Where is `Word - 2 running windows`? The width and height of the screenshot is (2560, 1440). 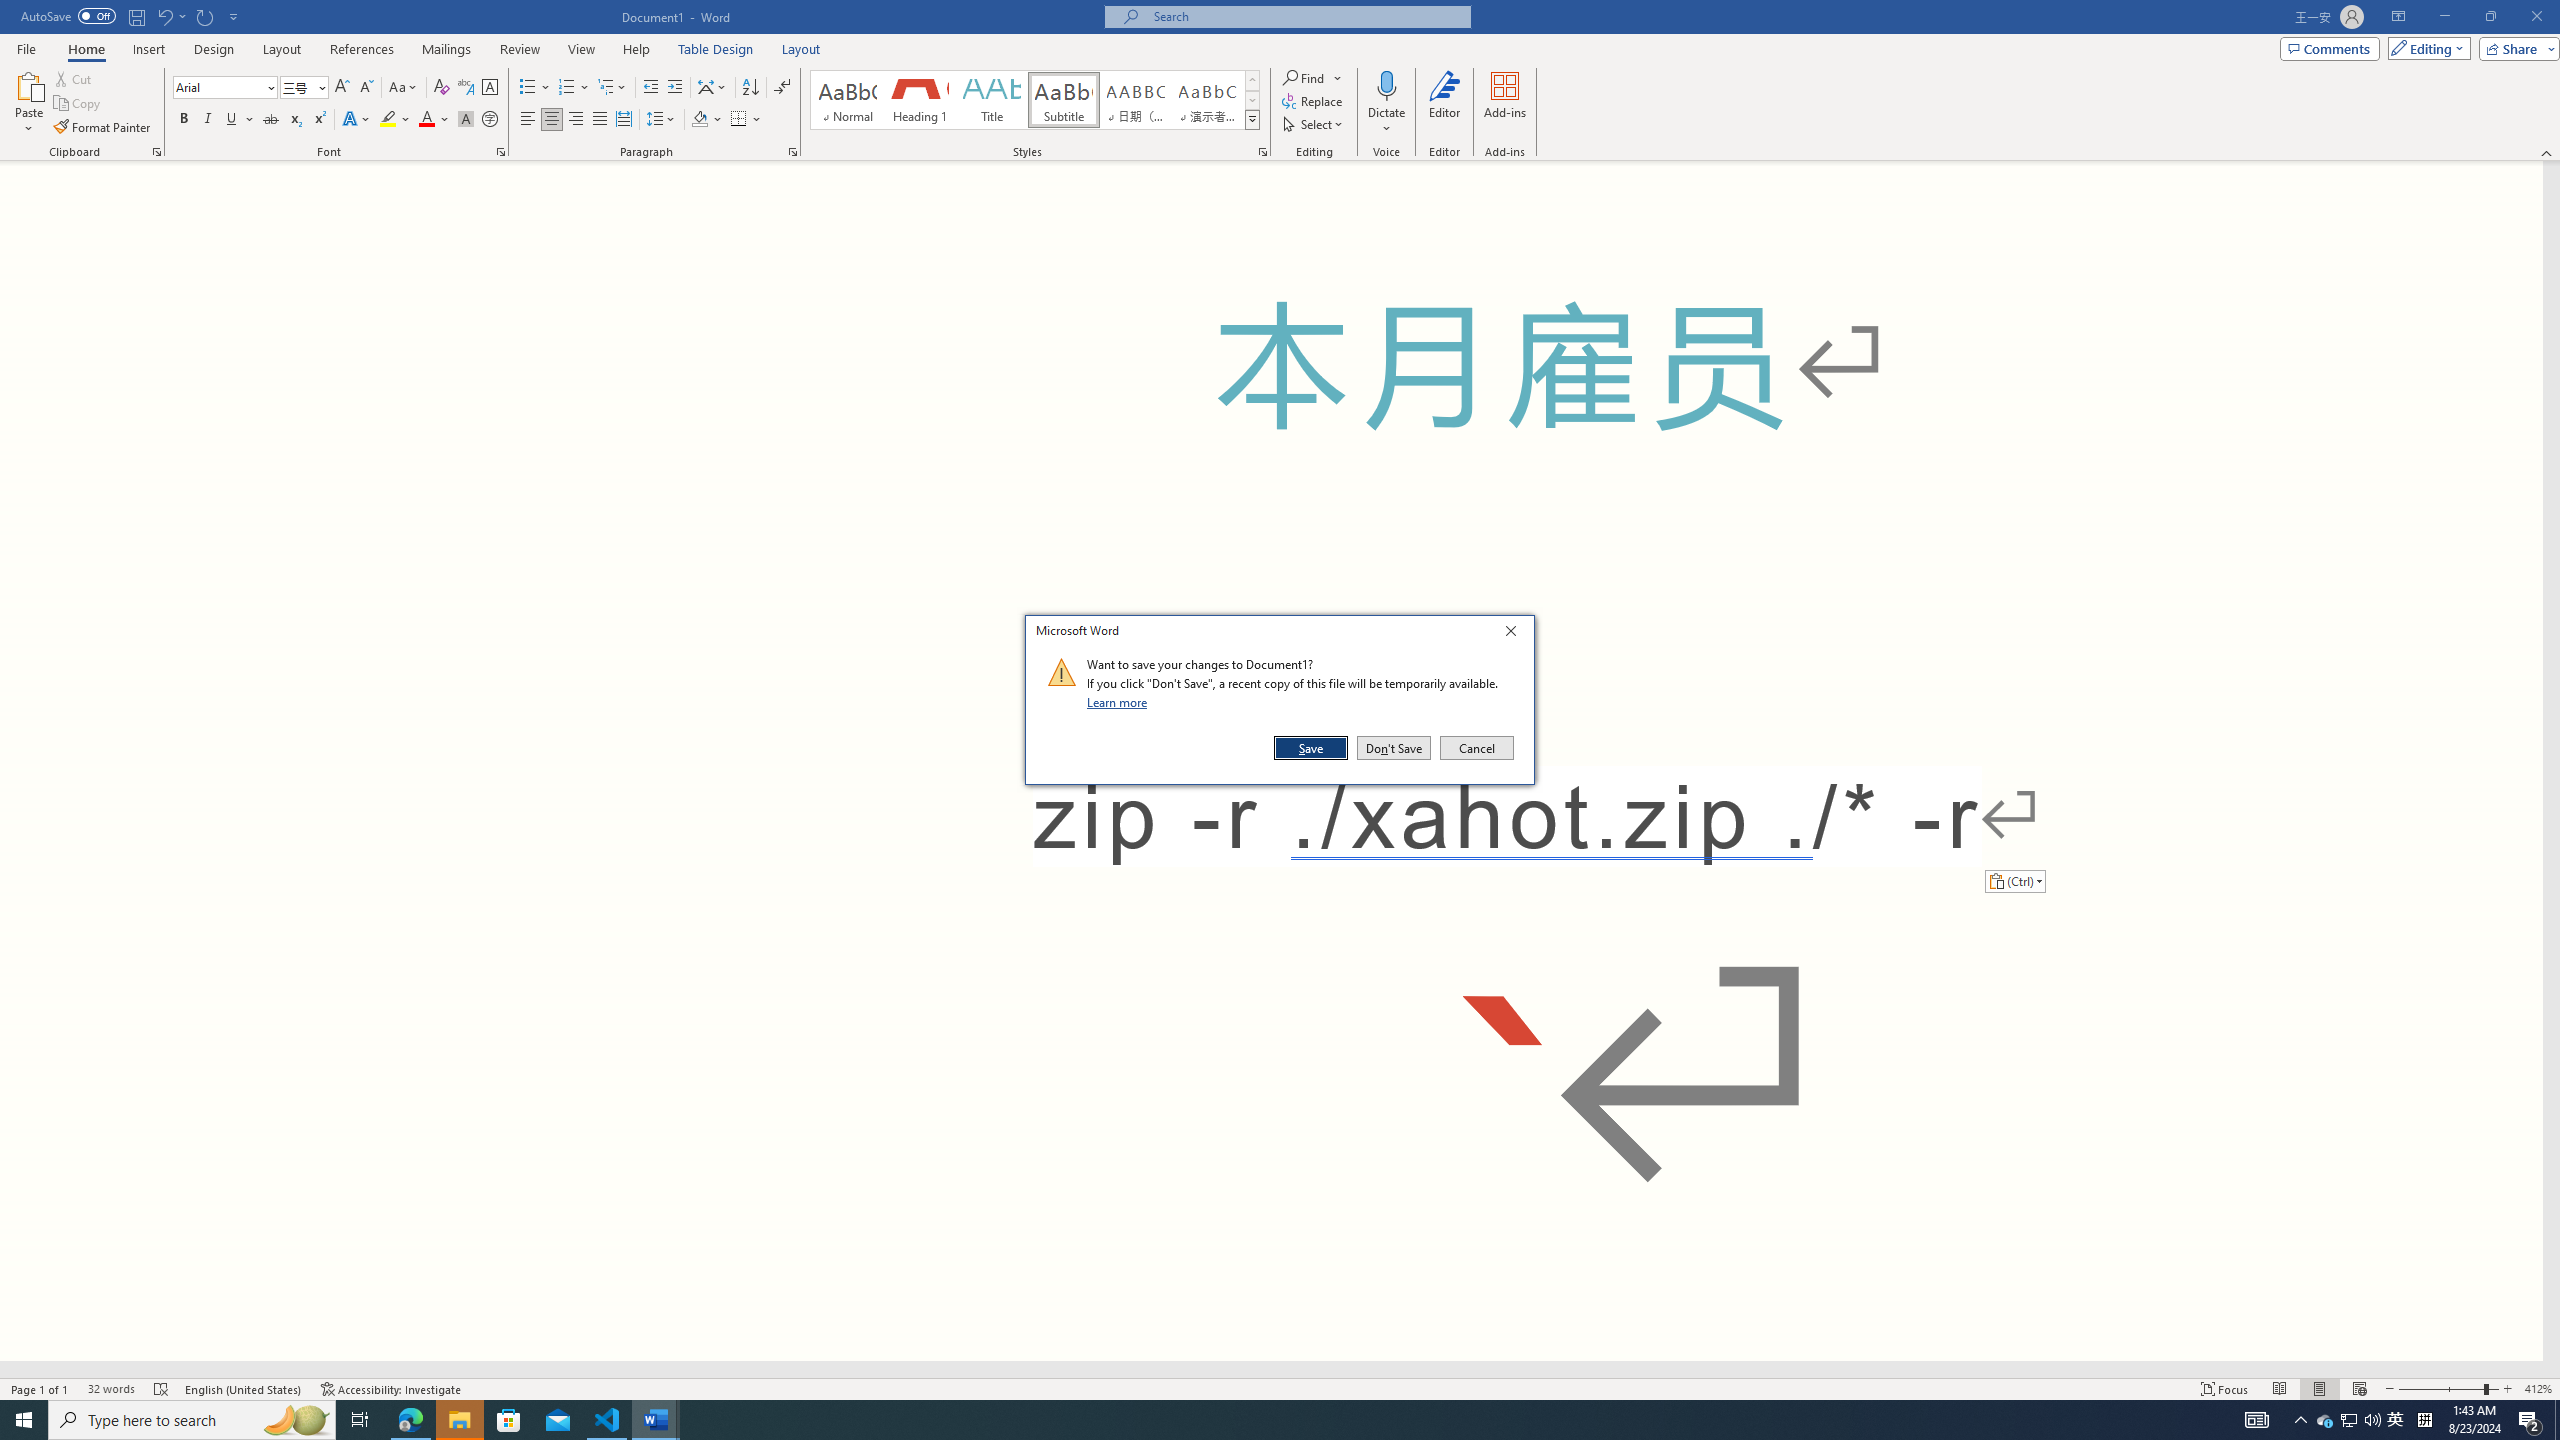
Word - 2 running windows is located at coordinates (656, 1420).